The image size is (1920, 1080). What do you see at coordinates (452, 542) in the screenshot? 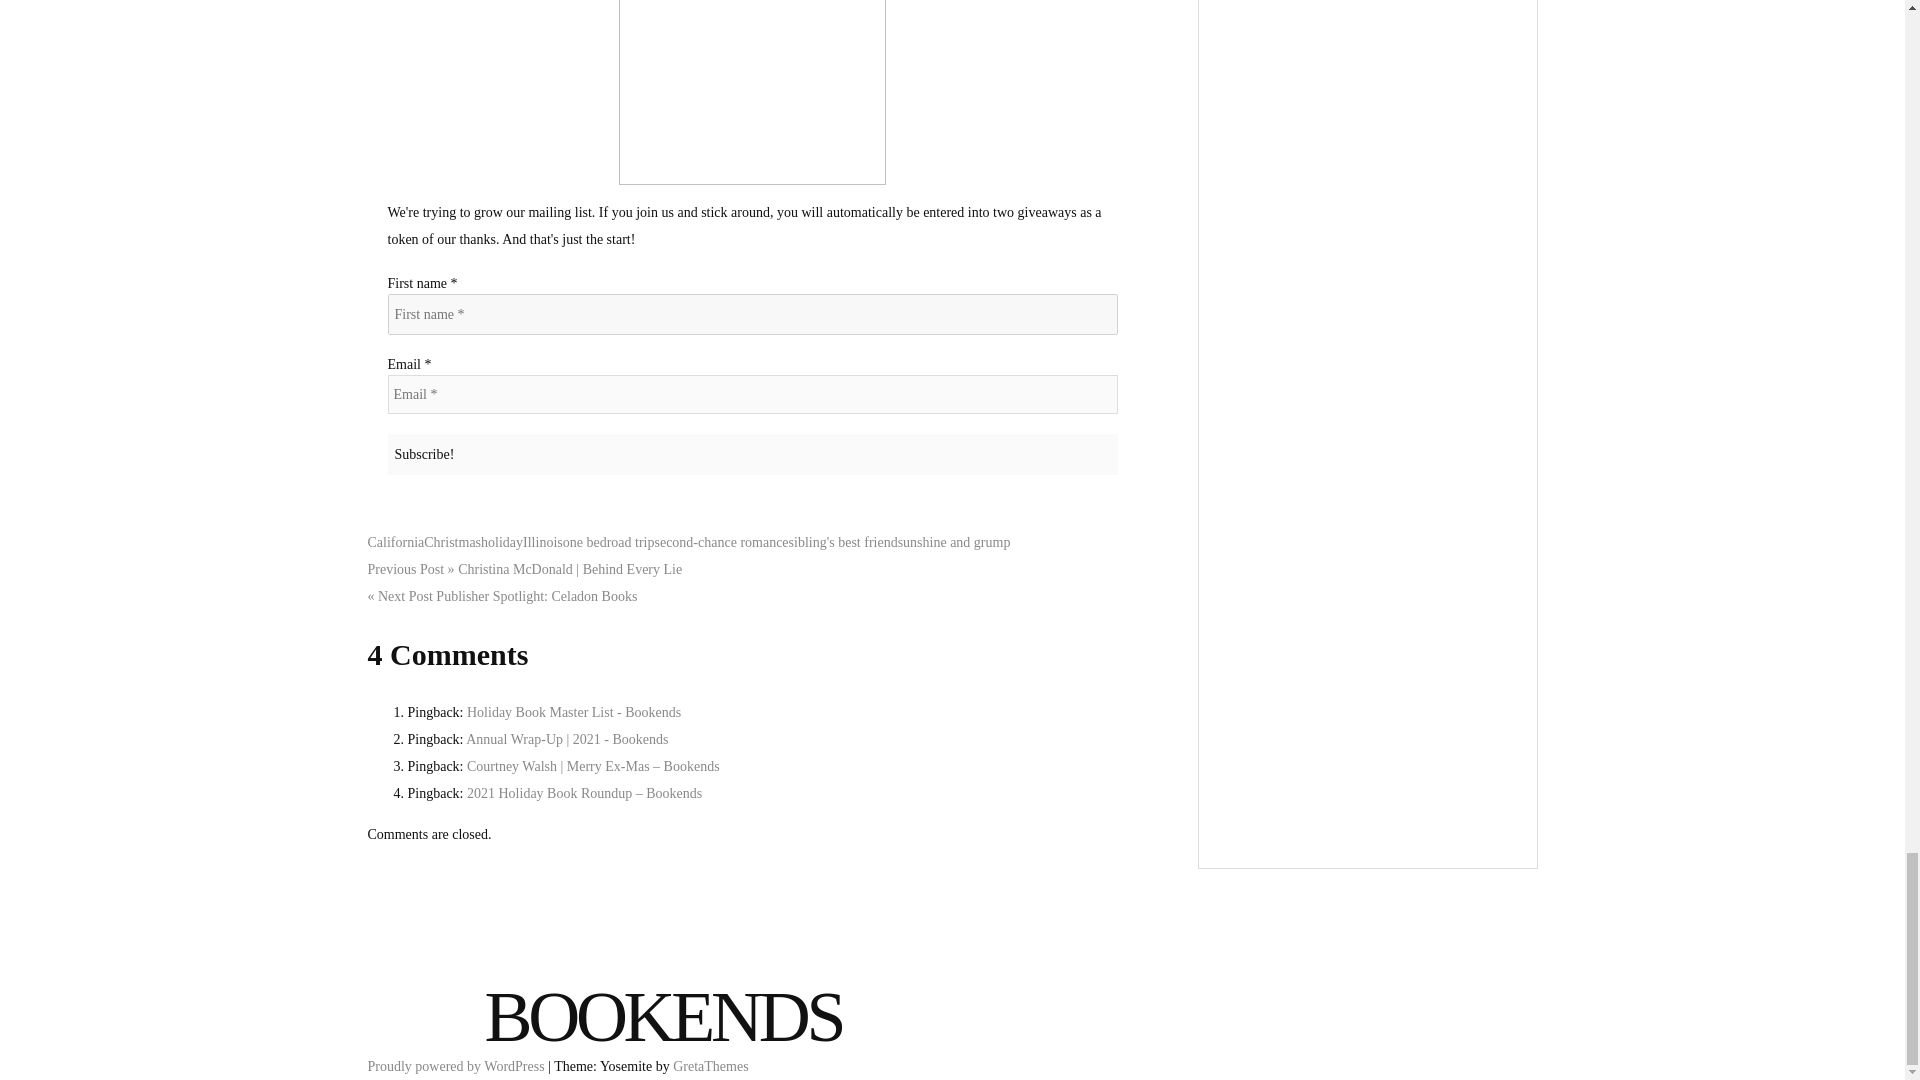
I see `Christmas` at bounding box center [452, 542].